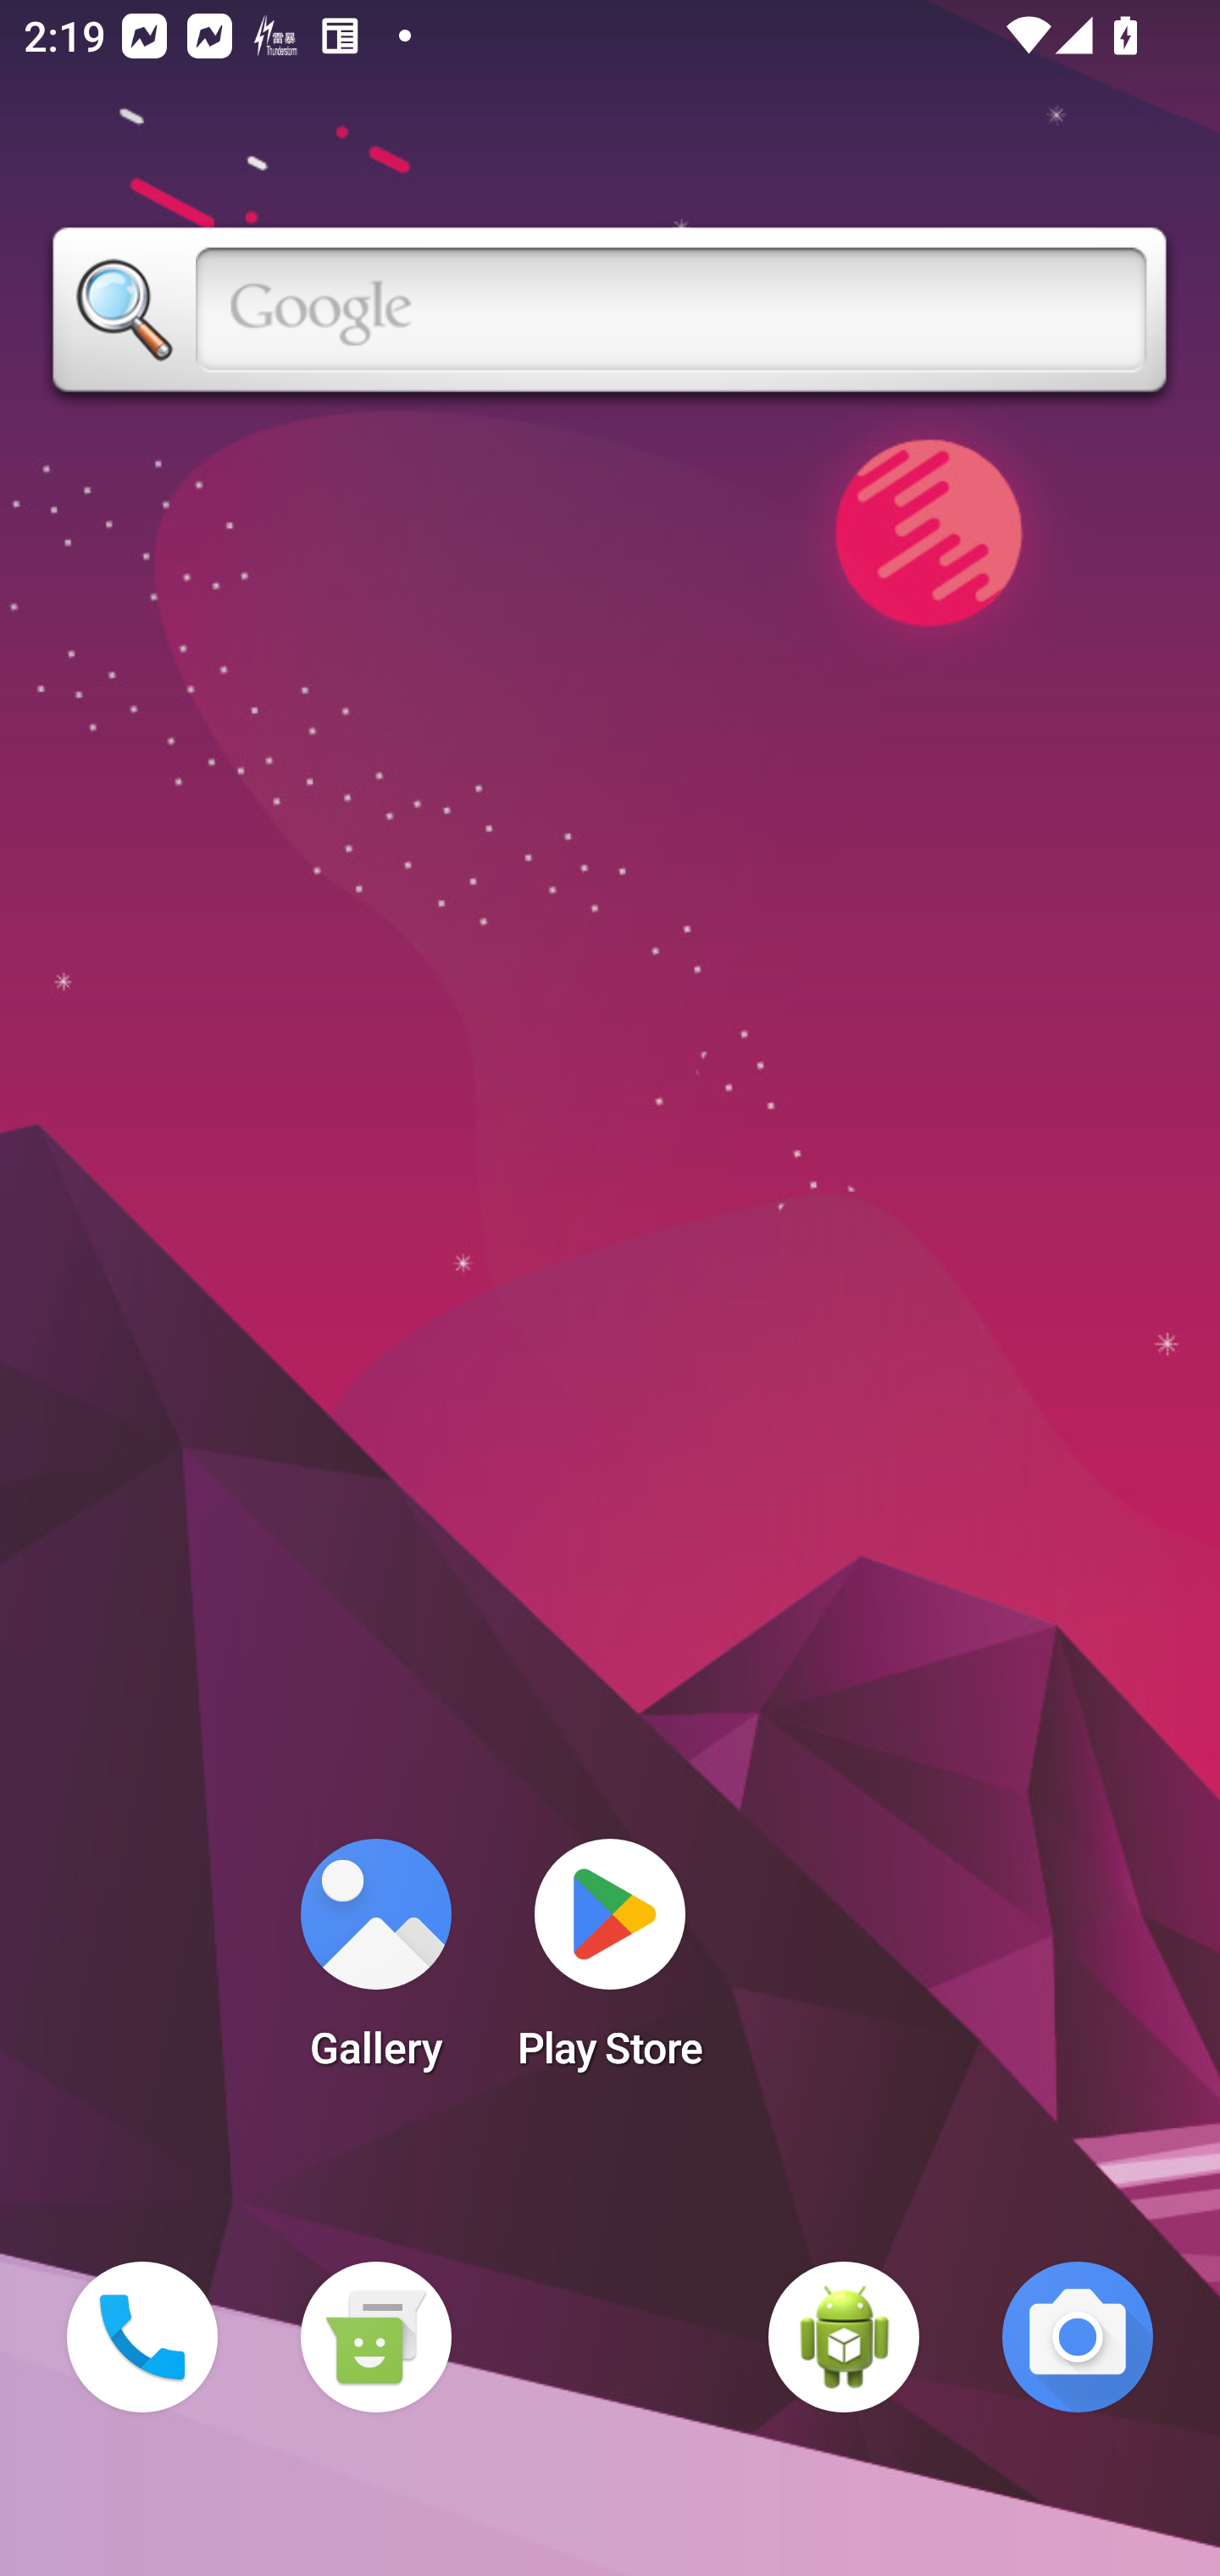 This screenshot has width=1220, height=2576. What do you see at coordinates (375, 1964) in the screenshot?
I see `Gallery` at bounding box center [375, 1964].